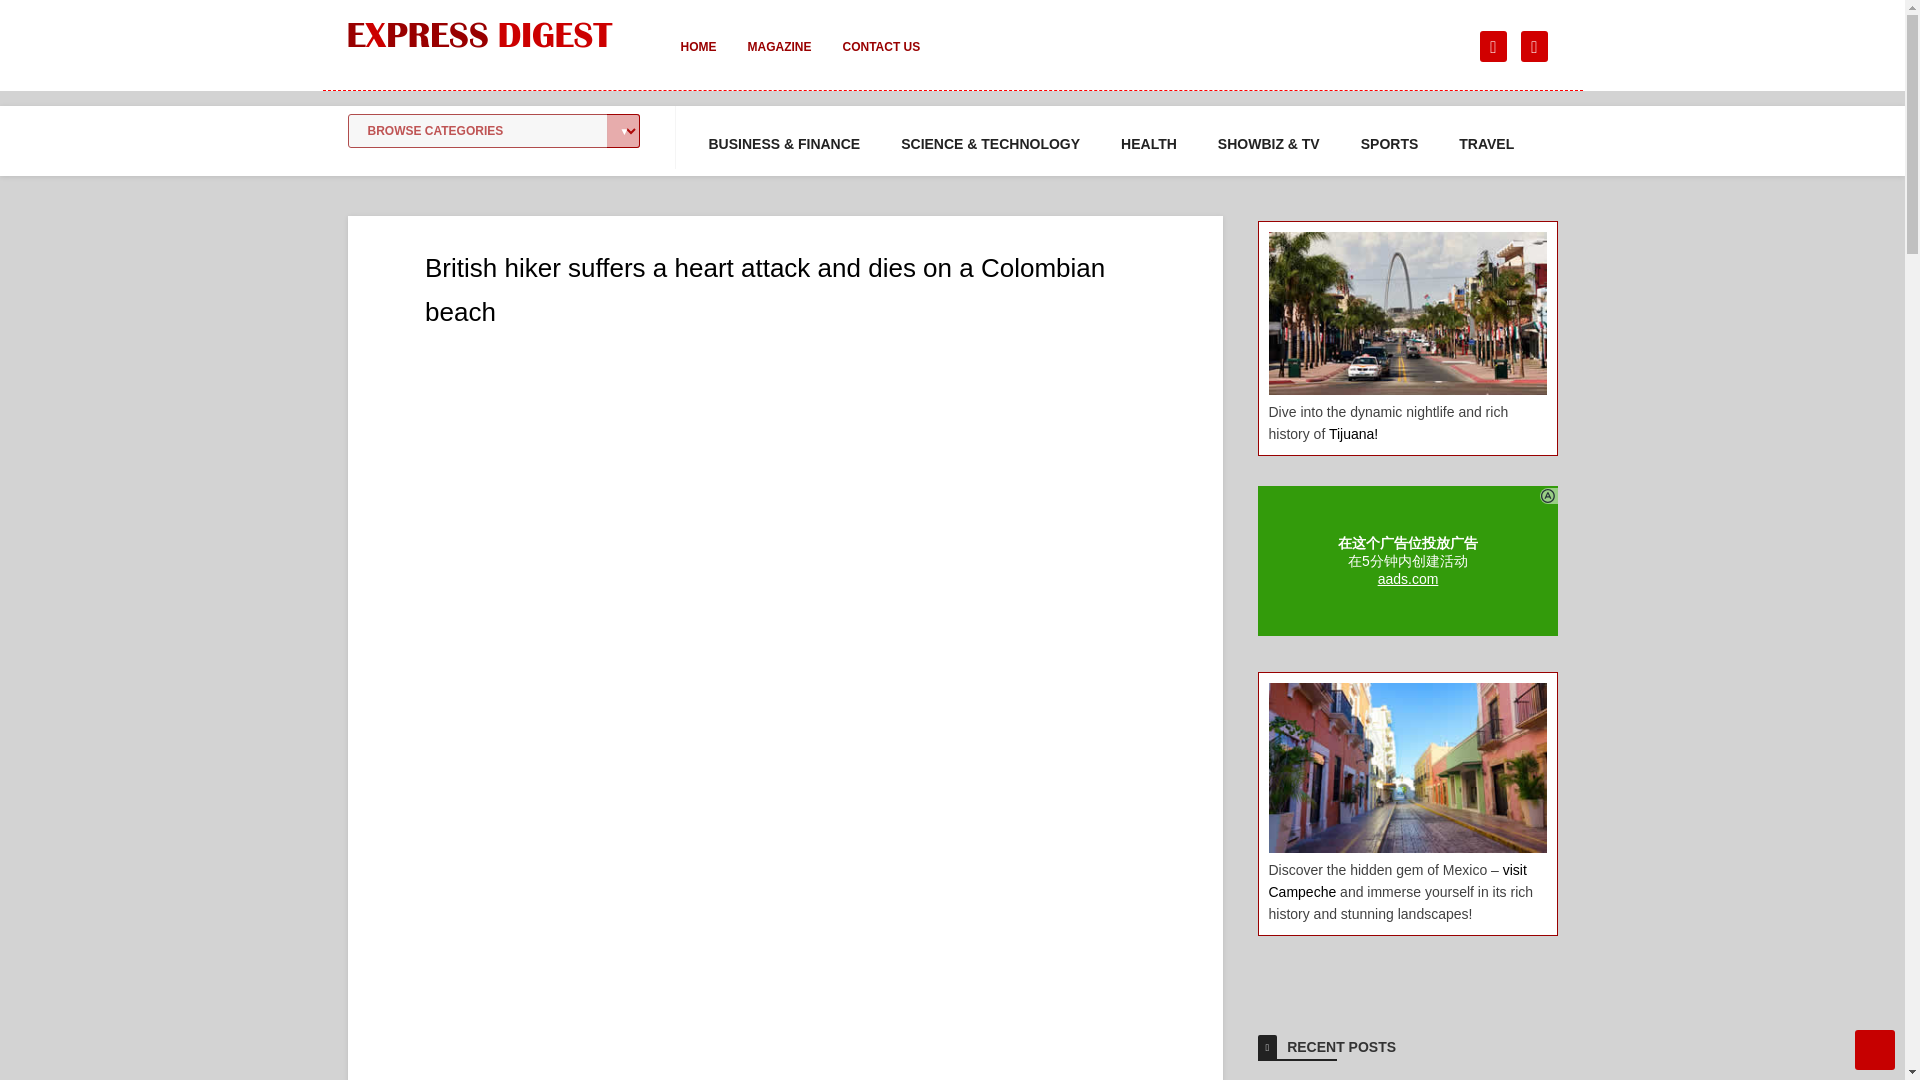 Image resolution: width=1920 pixels, height=1080 pixels. I want to click on visit Campeche, so click(1396, 880).